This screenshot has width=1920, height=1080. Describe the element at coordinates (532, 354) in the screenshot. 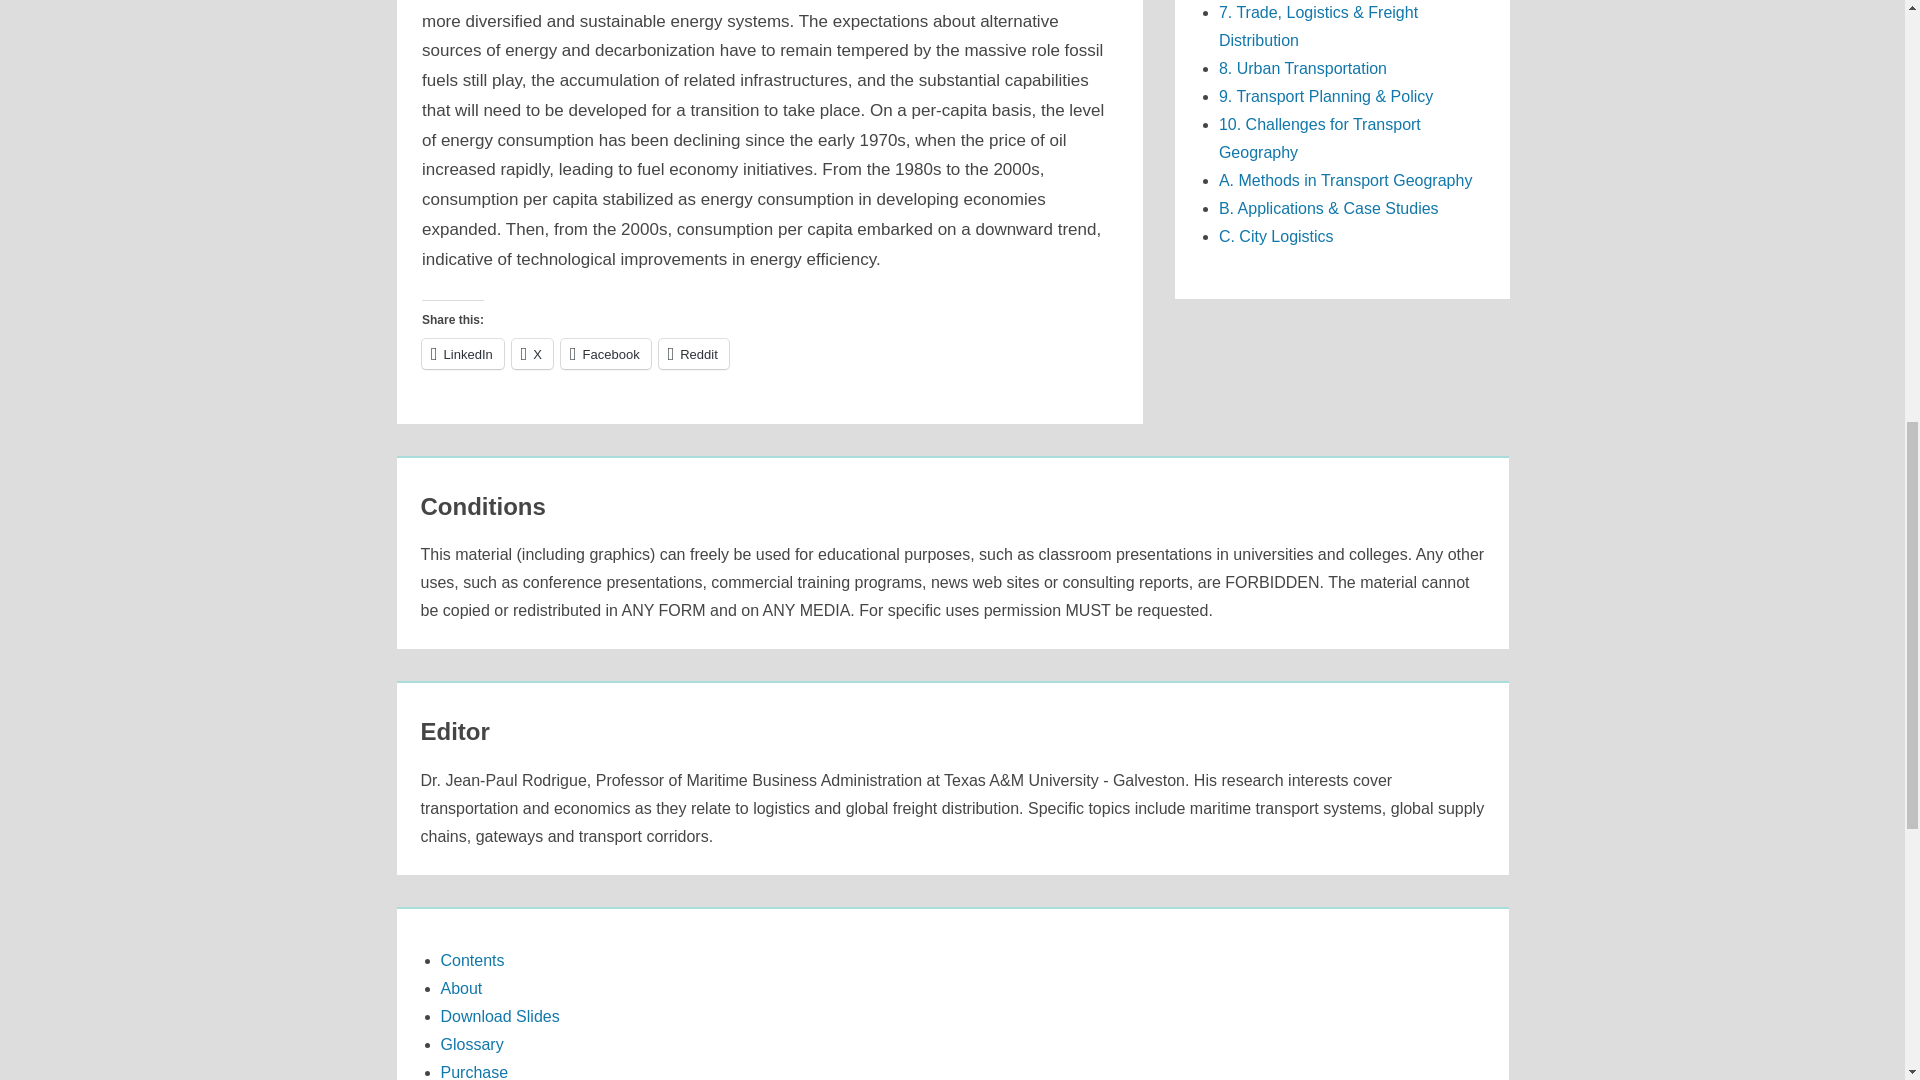

I see `X` at that location.